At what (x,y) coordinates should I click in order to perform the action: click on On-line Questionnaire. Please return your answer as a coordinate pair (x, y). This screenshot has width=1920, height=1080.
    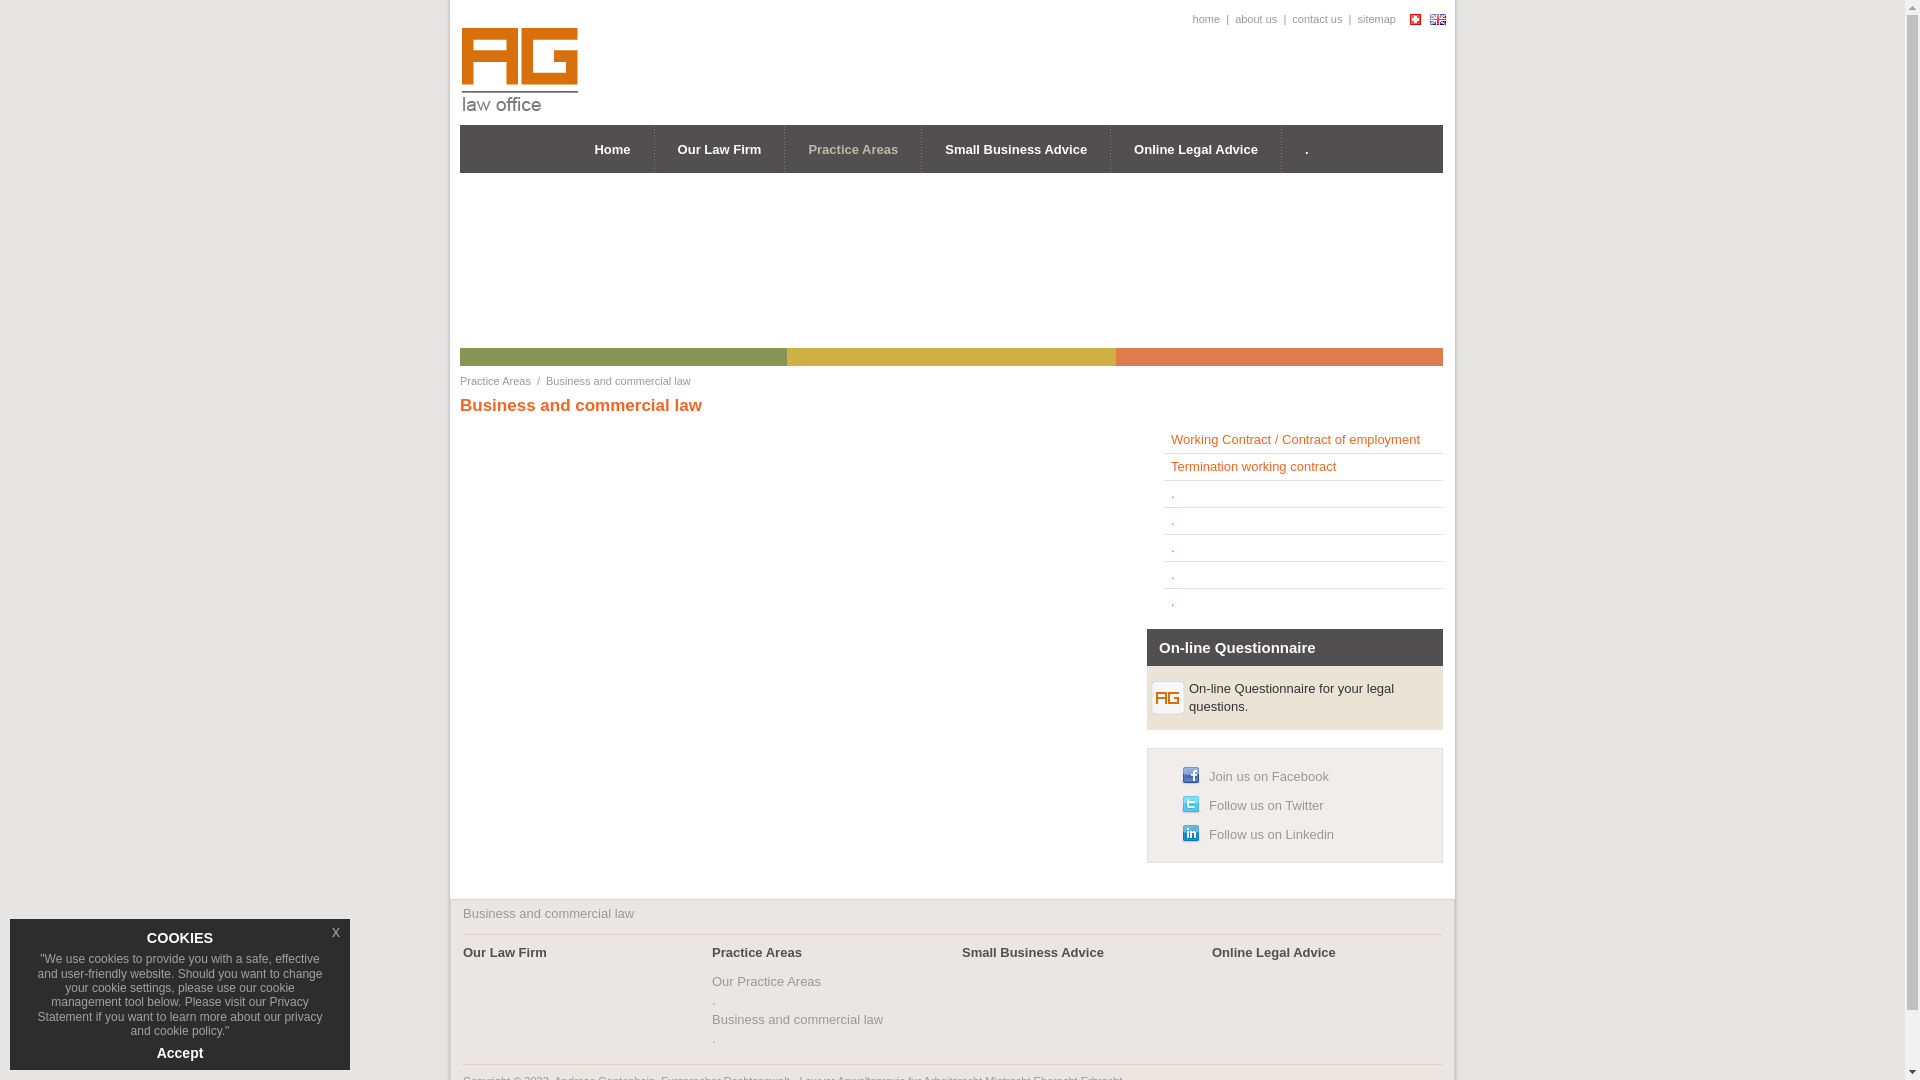
    Looking at the image, I should click on (1238, 648).